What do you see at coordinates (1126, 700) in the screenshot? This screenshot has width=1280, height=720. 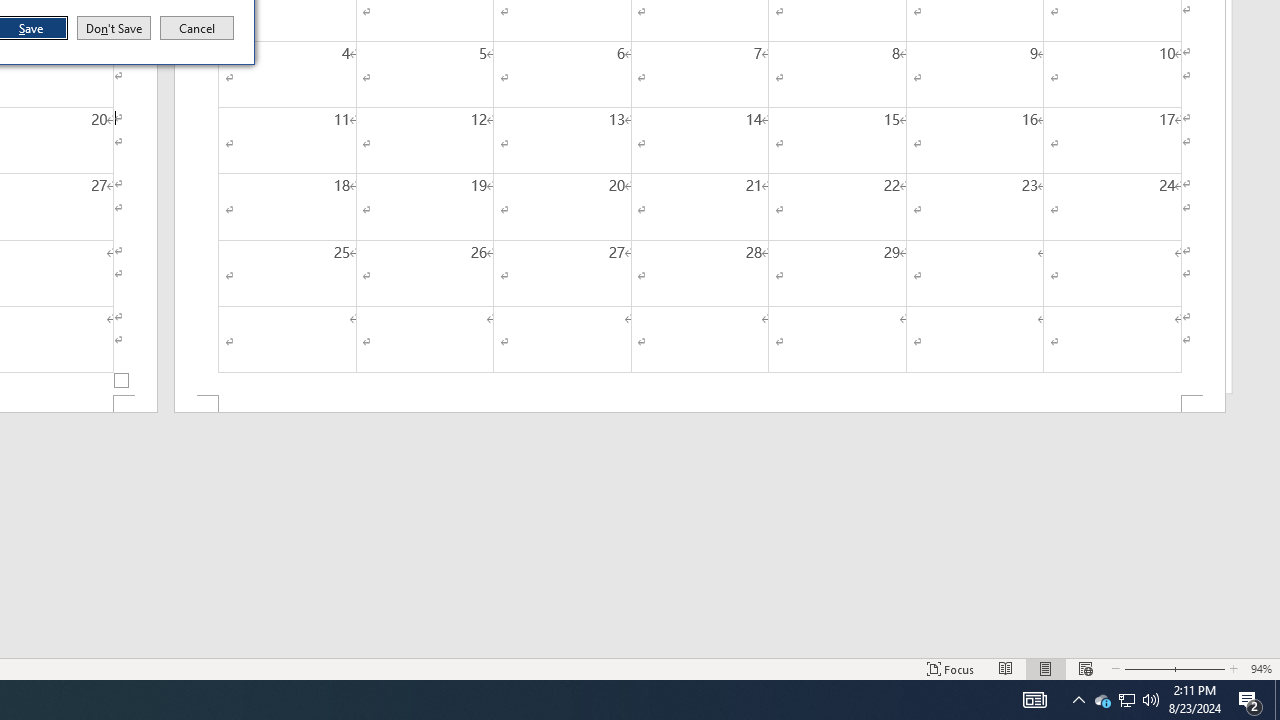 I see `User Promoted Notification Area` at bounding box center [1126, 700].